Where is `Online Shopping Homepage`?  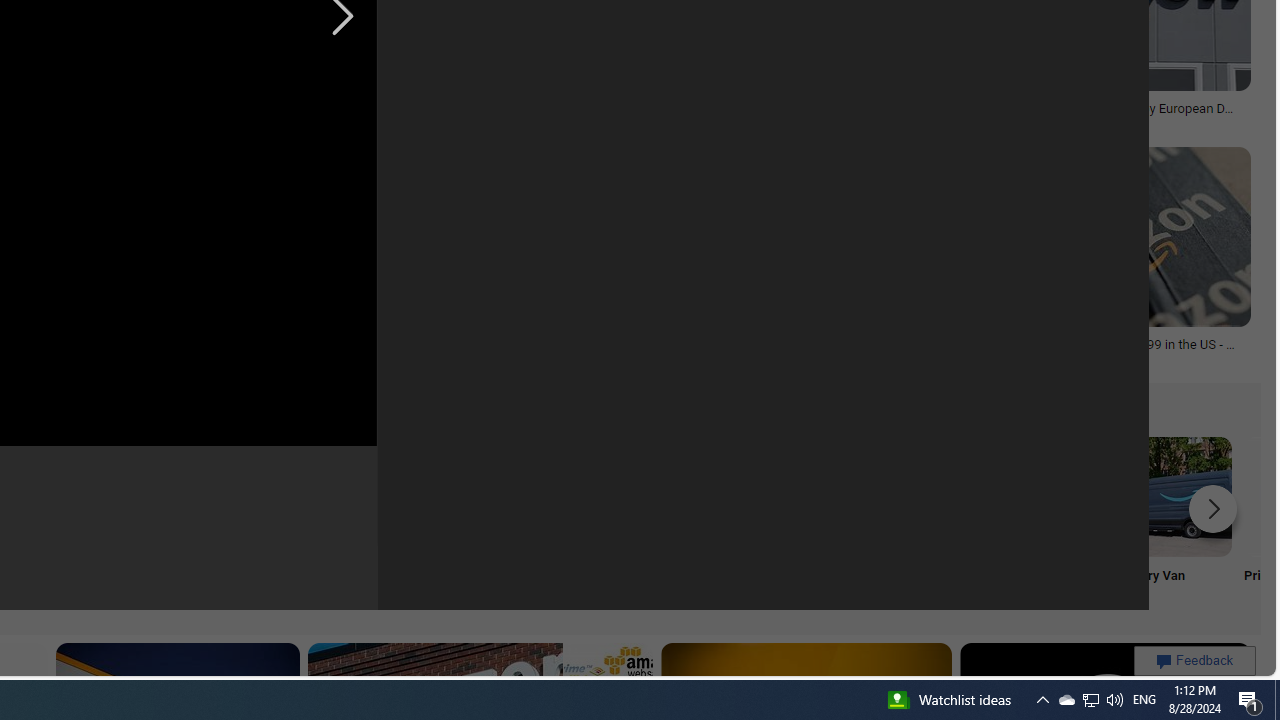 Online Shopping Homepage is located at coordinates (248, 522).